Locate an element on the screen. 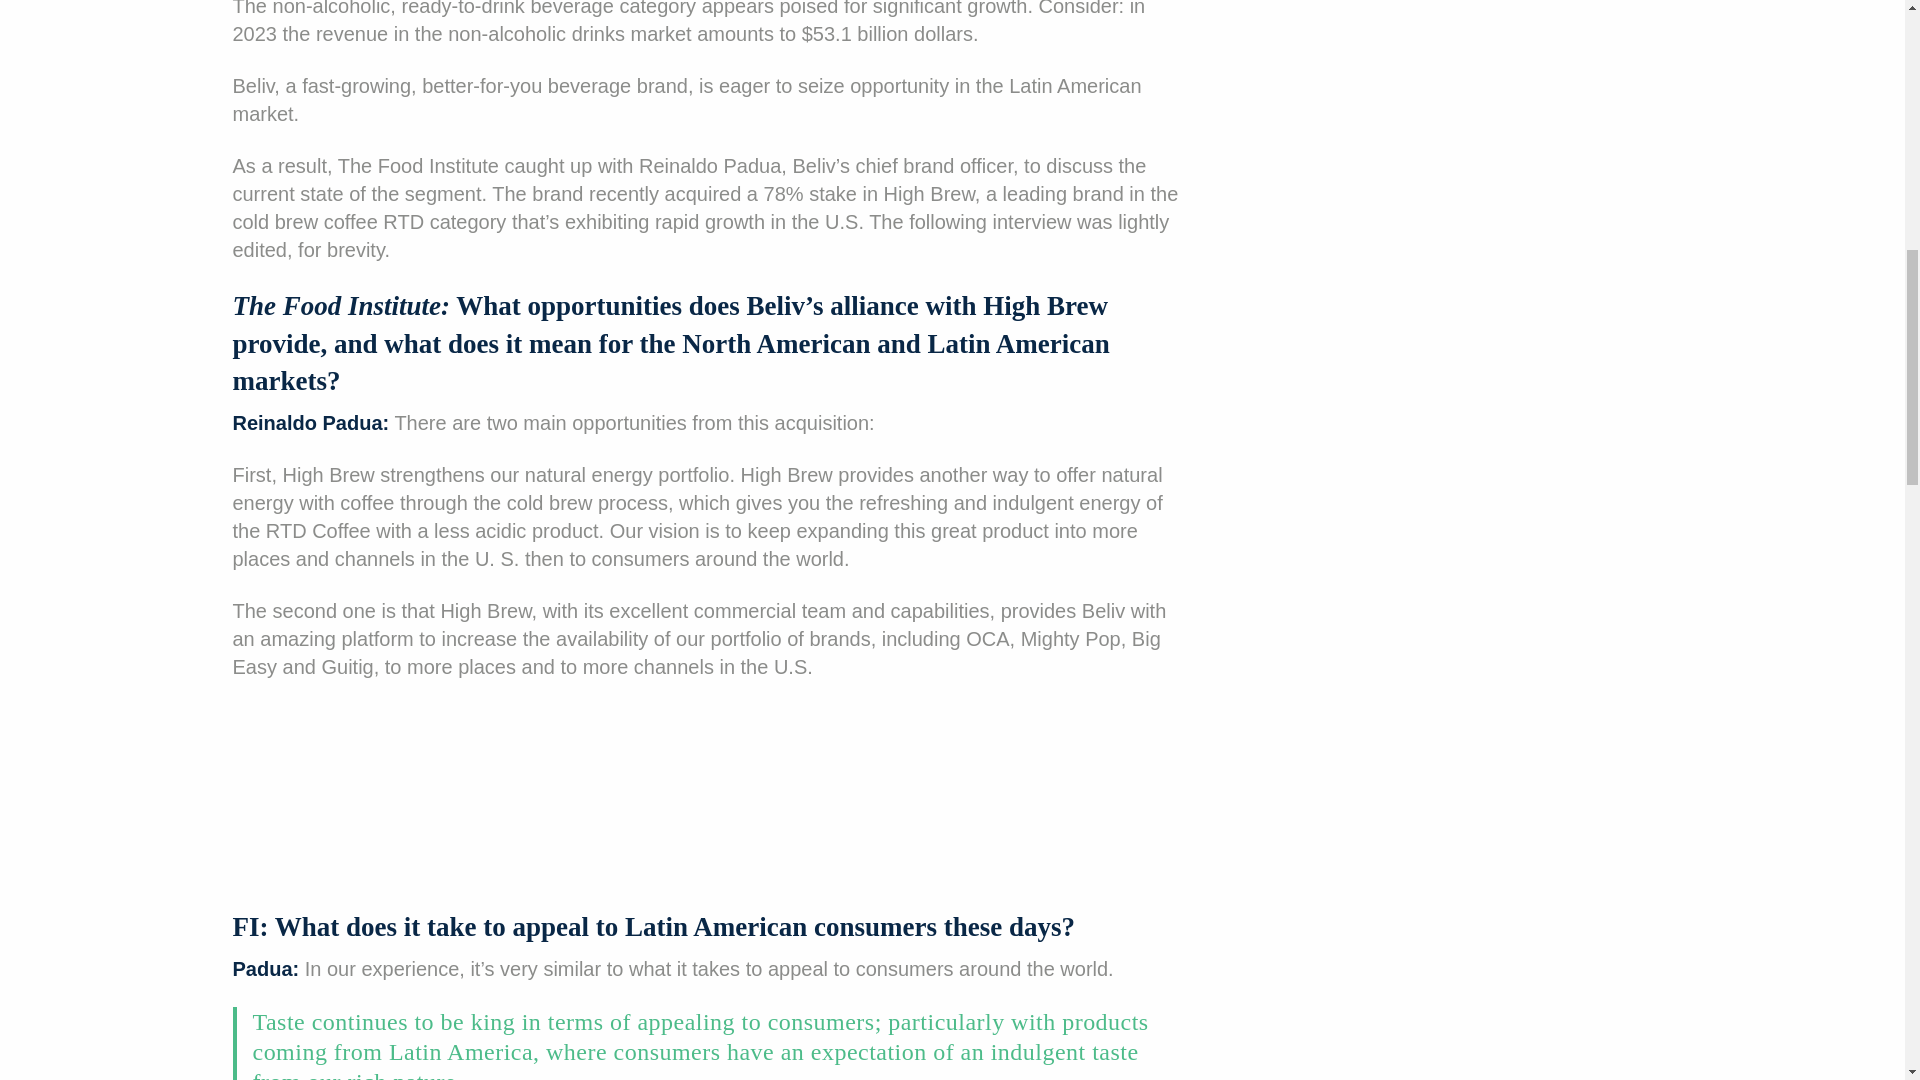 This screenshot has width=1920, height=1080. DATA INSIGHTS is located at coordinates (82, 150).